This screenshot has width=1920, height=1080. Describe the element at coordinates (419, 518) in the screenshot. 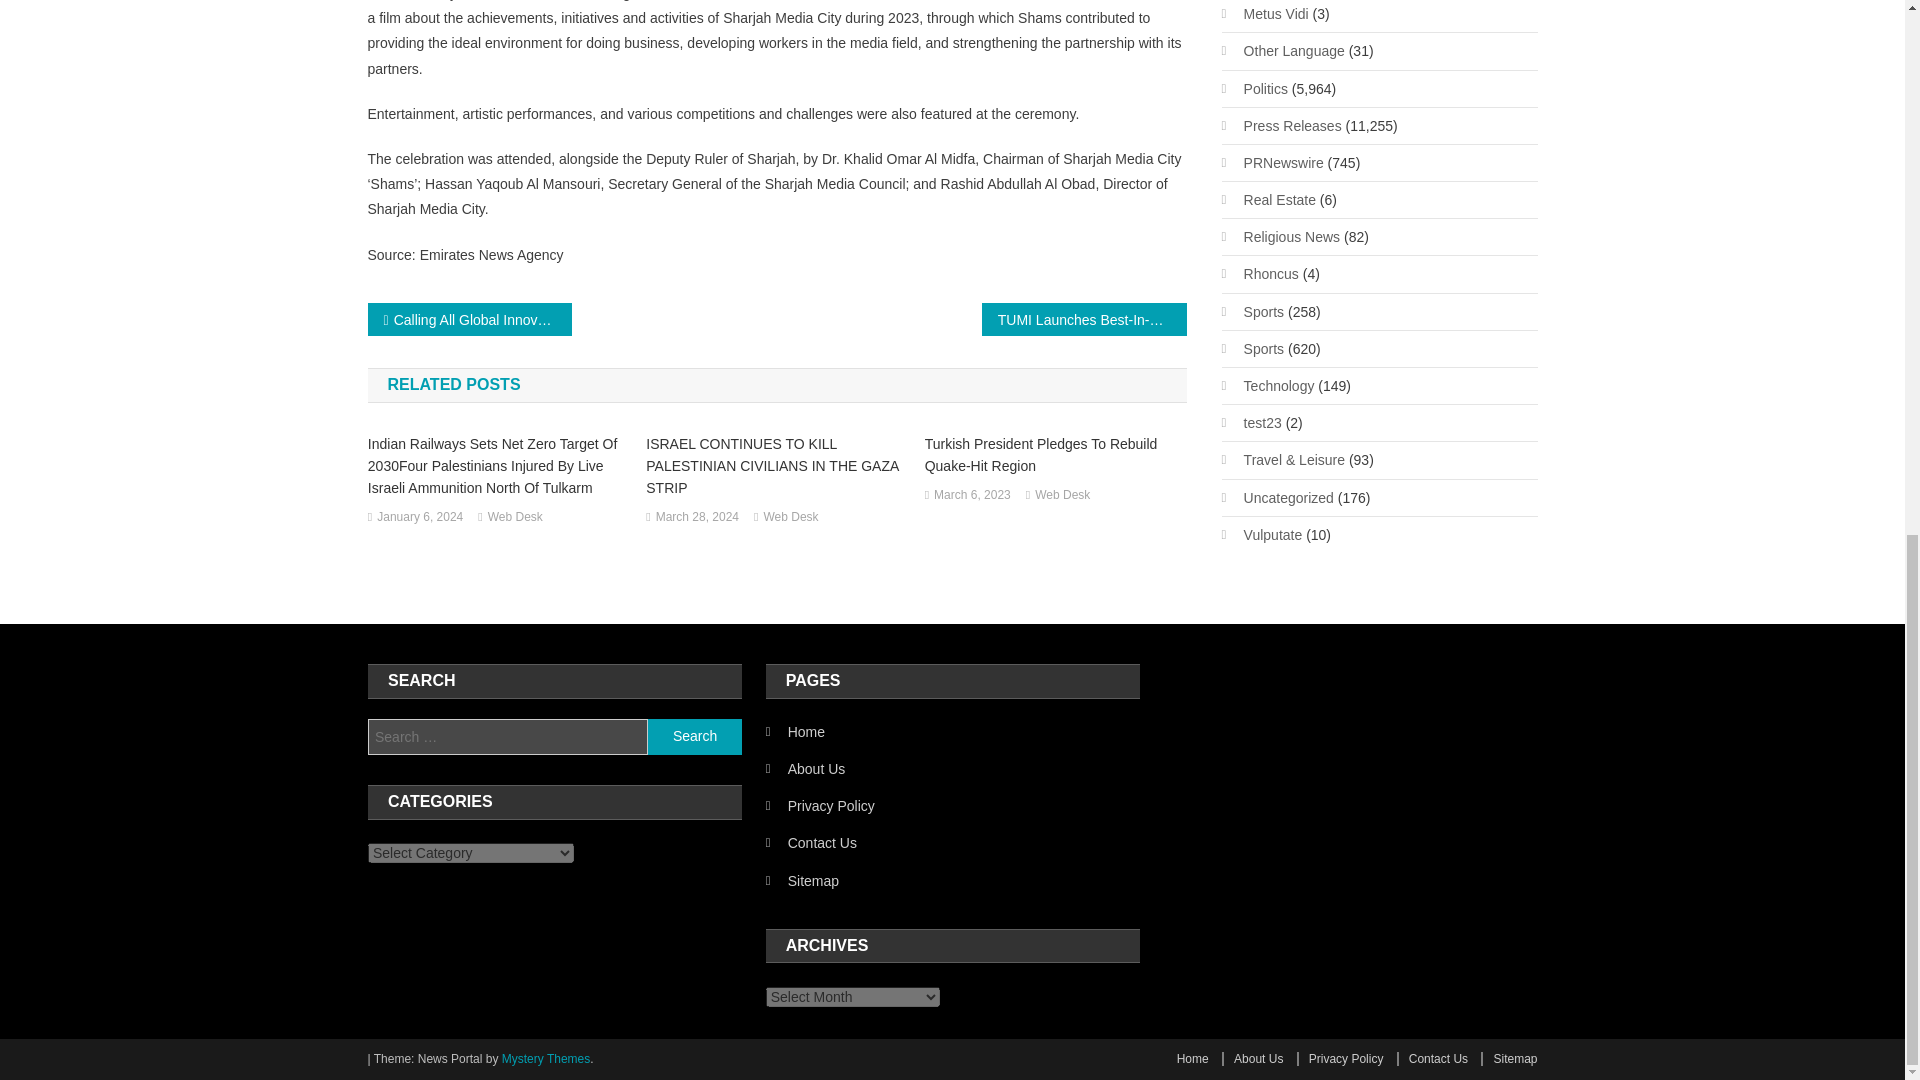

I see `January 6, 2024` at that location.